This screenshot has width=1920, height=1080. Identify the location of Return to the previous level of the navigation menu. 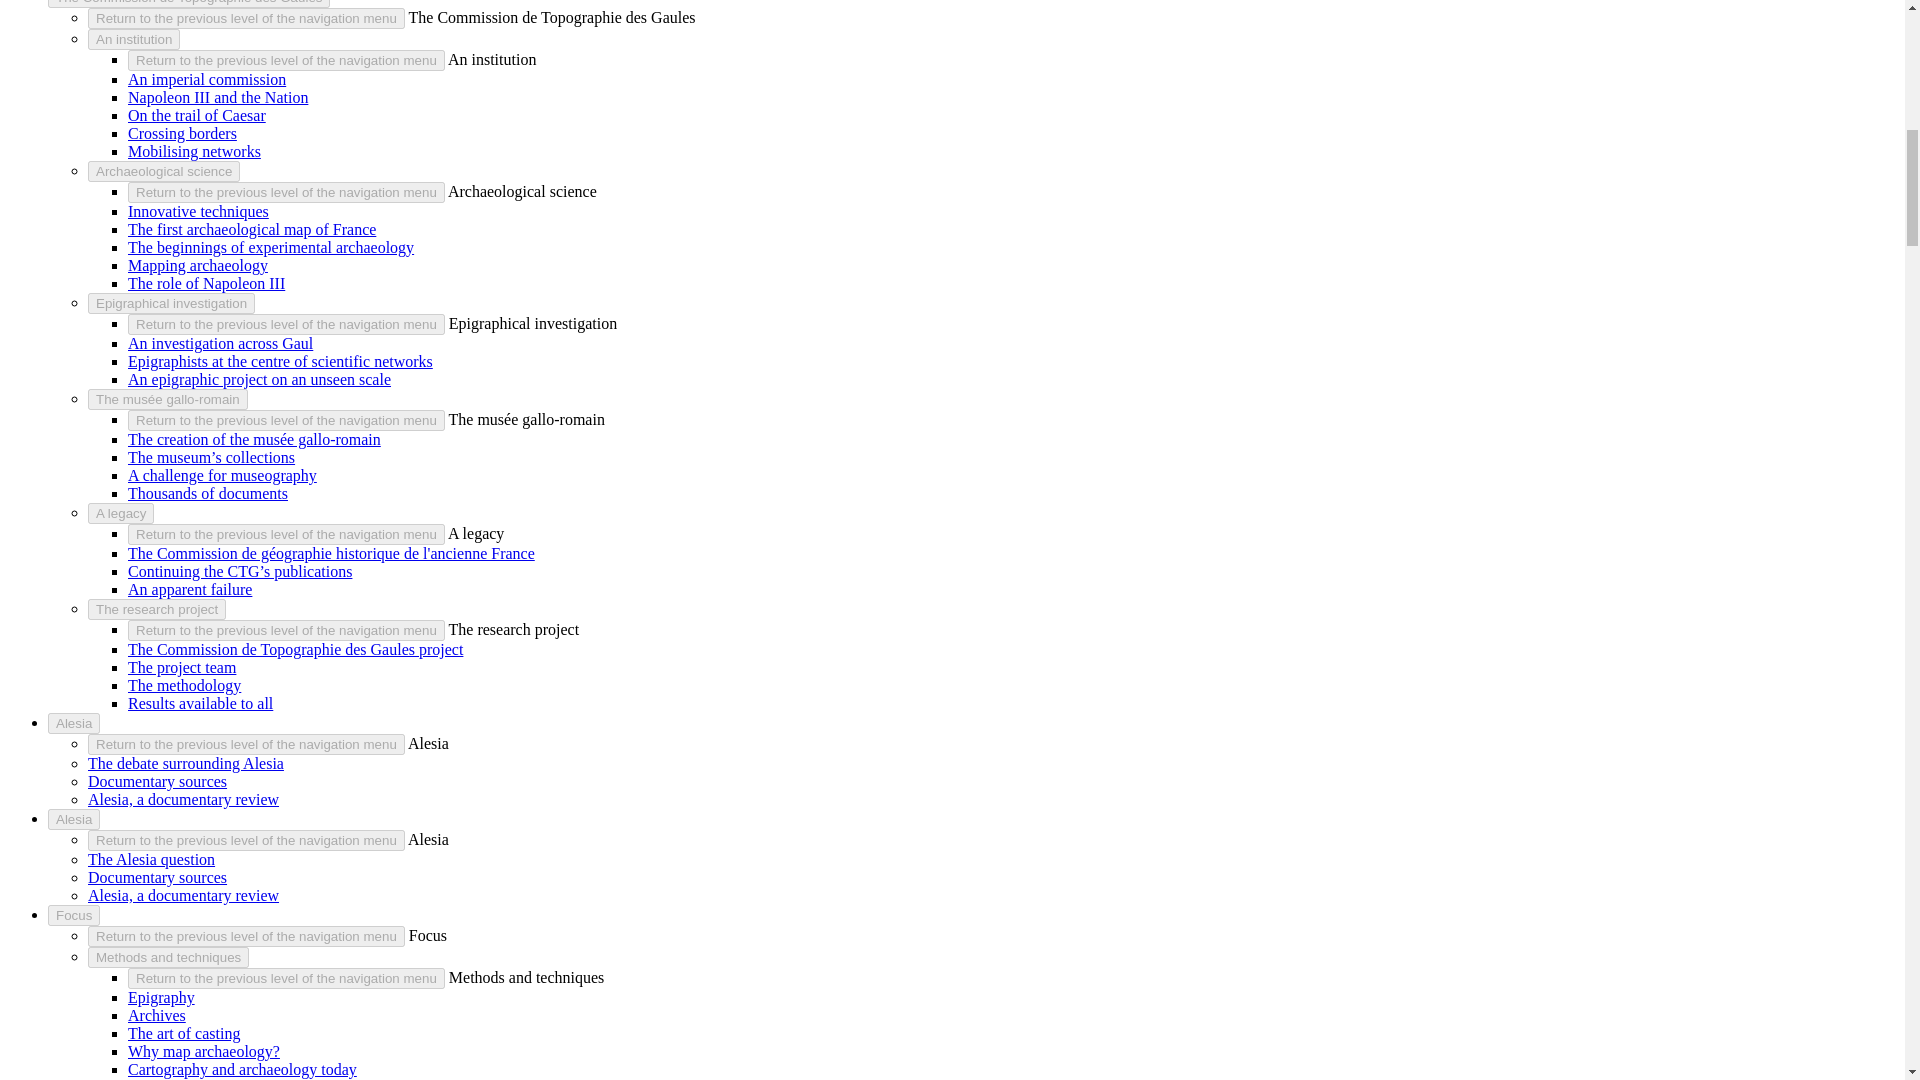
(286, 60).